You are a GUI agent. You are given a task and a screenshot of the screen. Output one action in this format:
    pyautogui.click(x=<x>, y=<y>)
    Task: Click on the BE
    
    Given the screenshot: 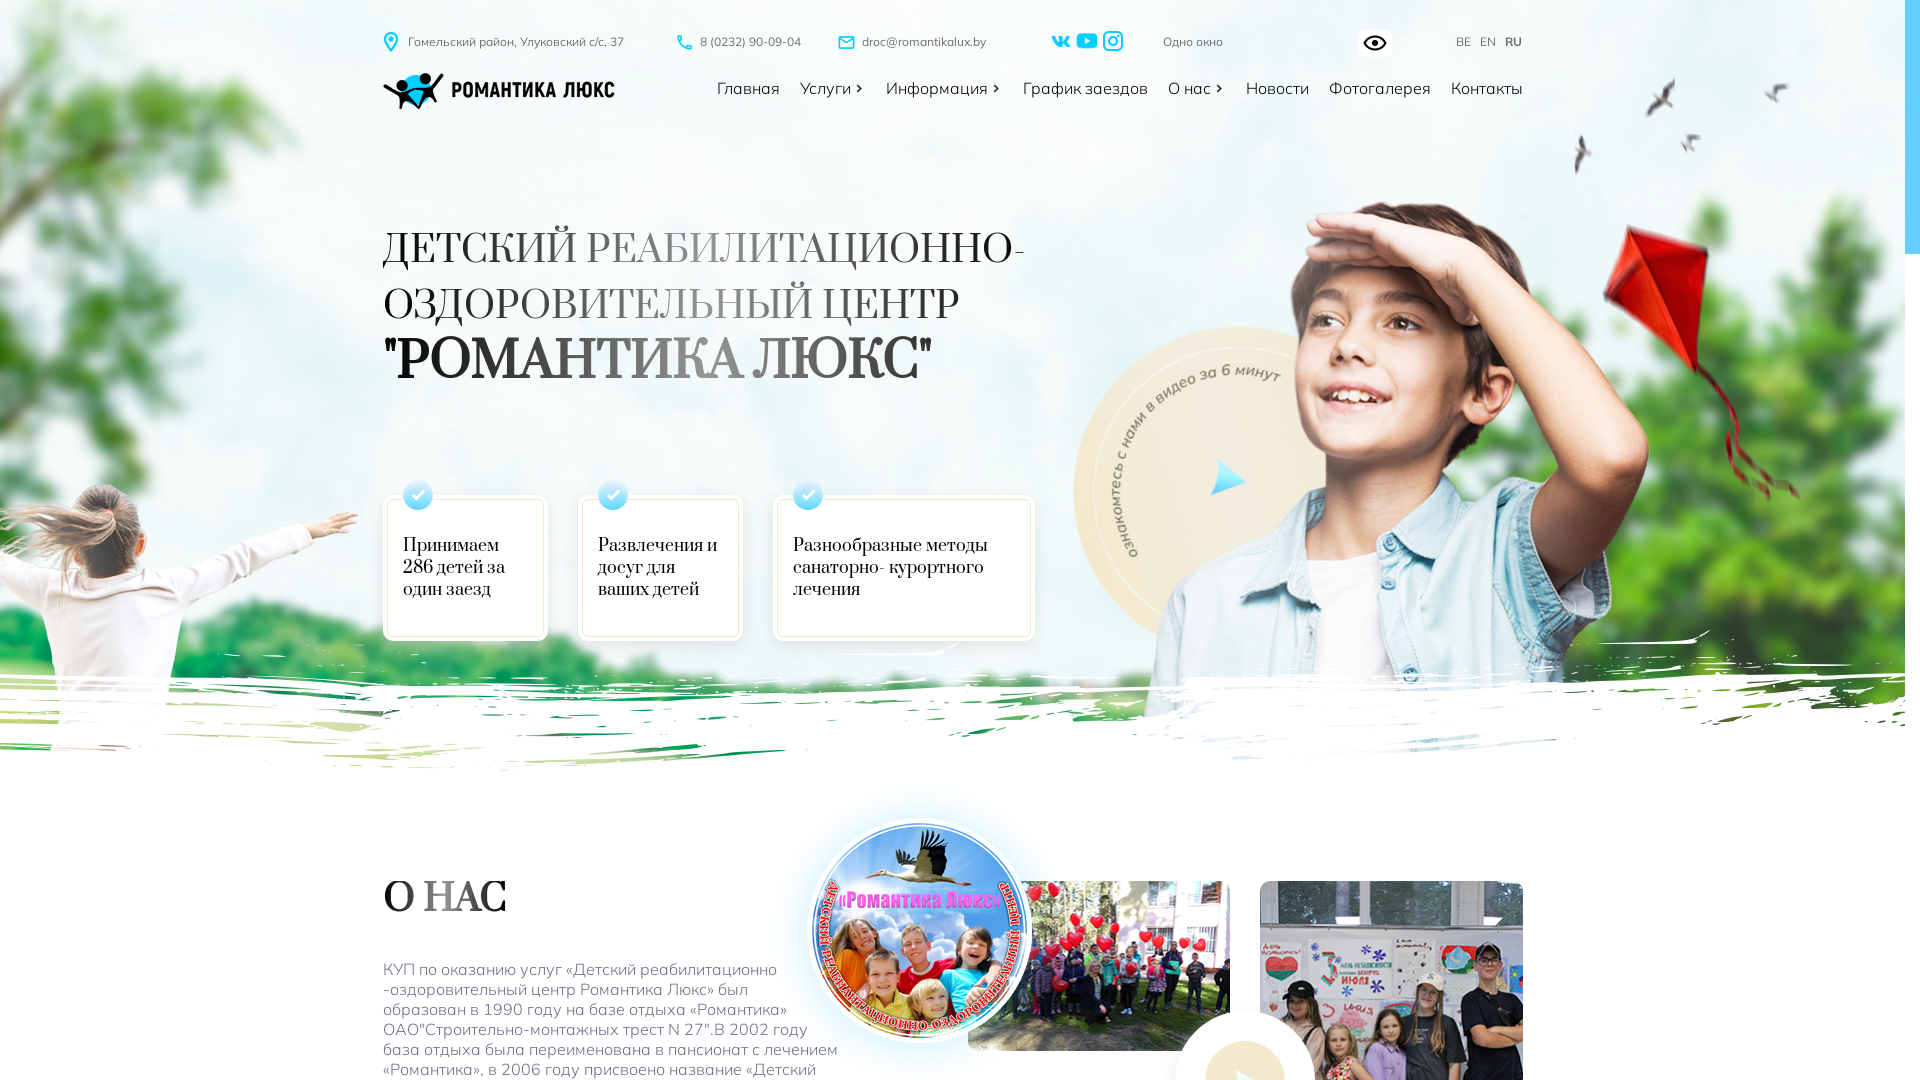 What is the action you would take?
    pyautogui.click(x=1464, y=42)
    